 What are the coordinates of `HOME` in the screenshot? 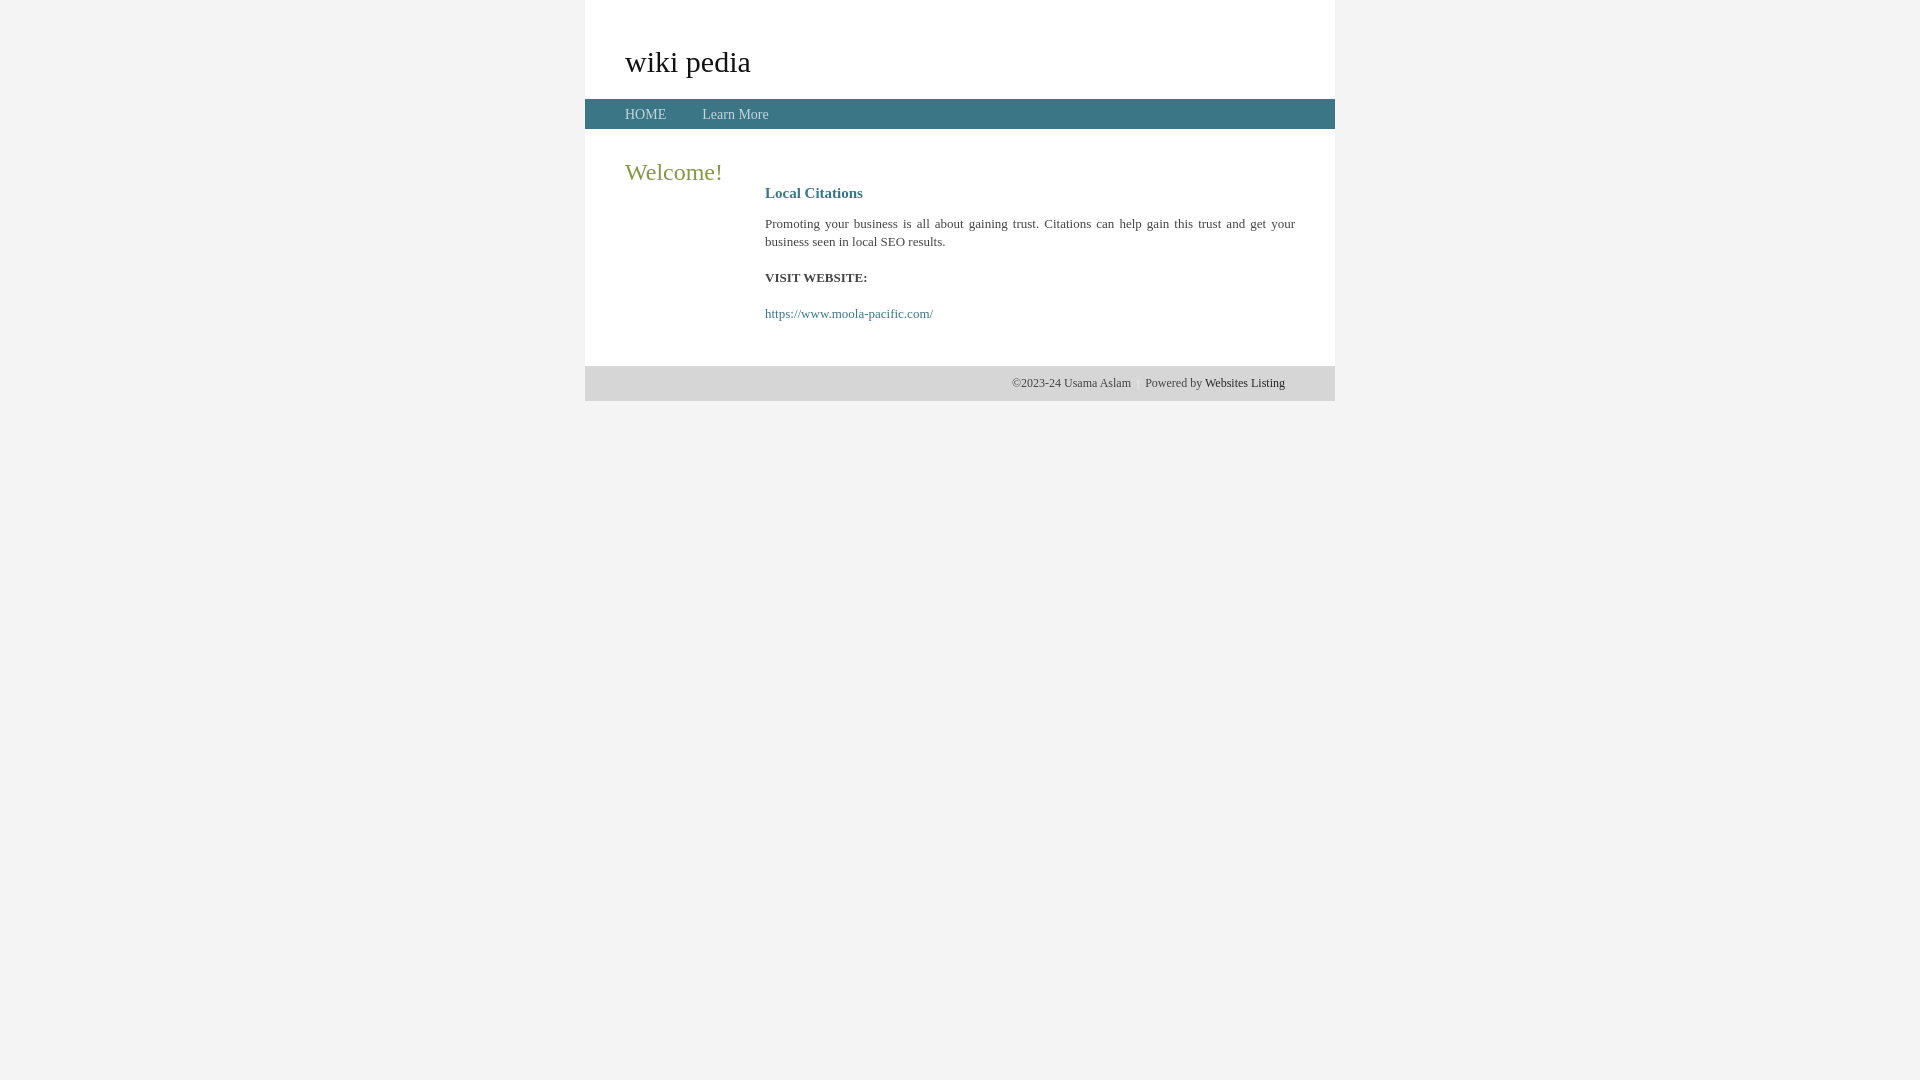 It's located at (646, 114).